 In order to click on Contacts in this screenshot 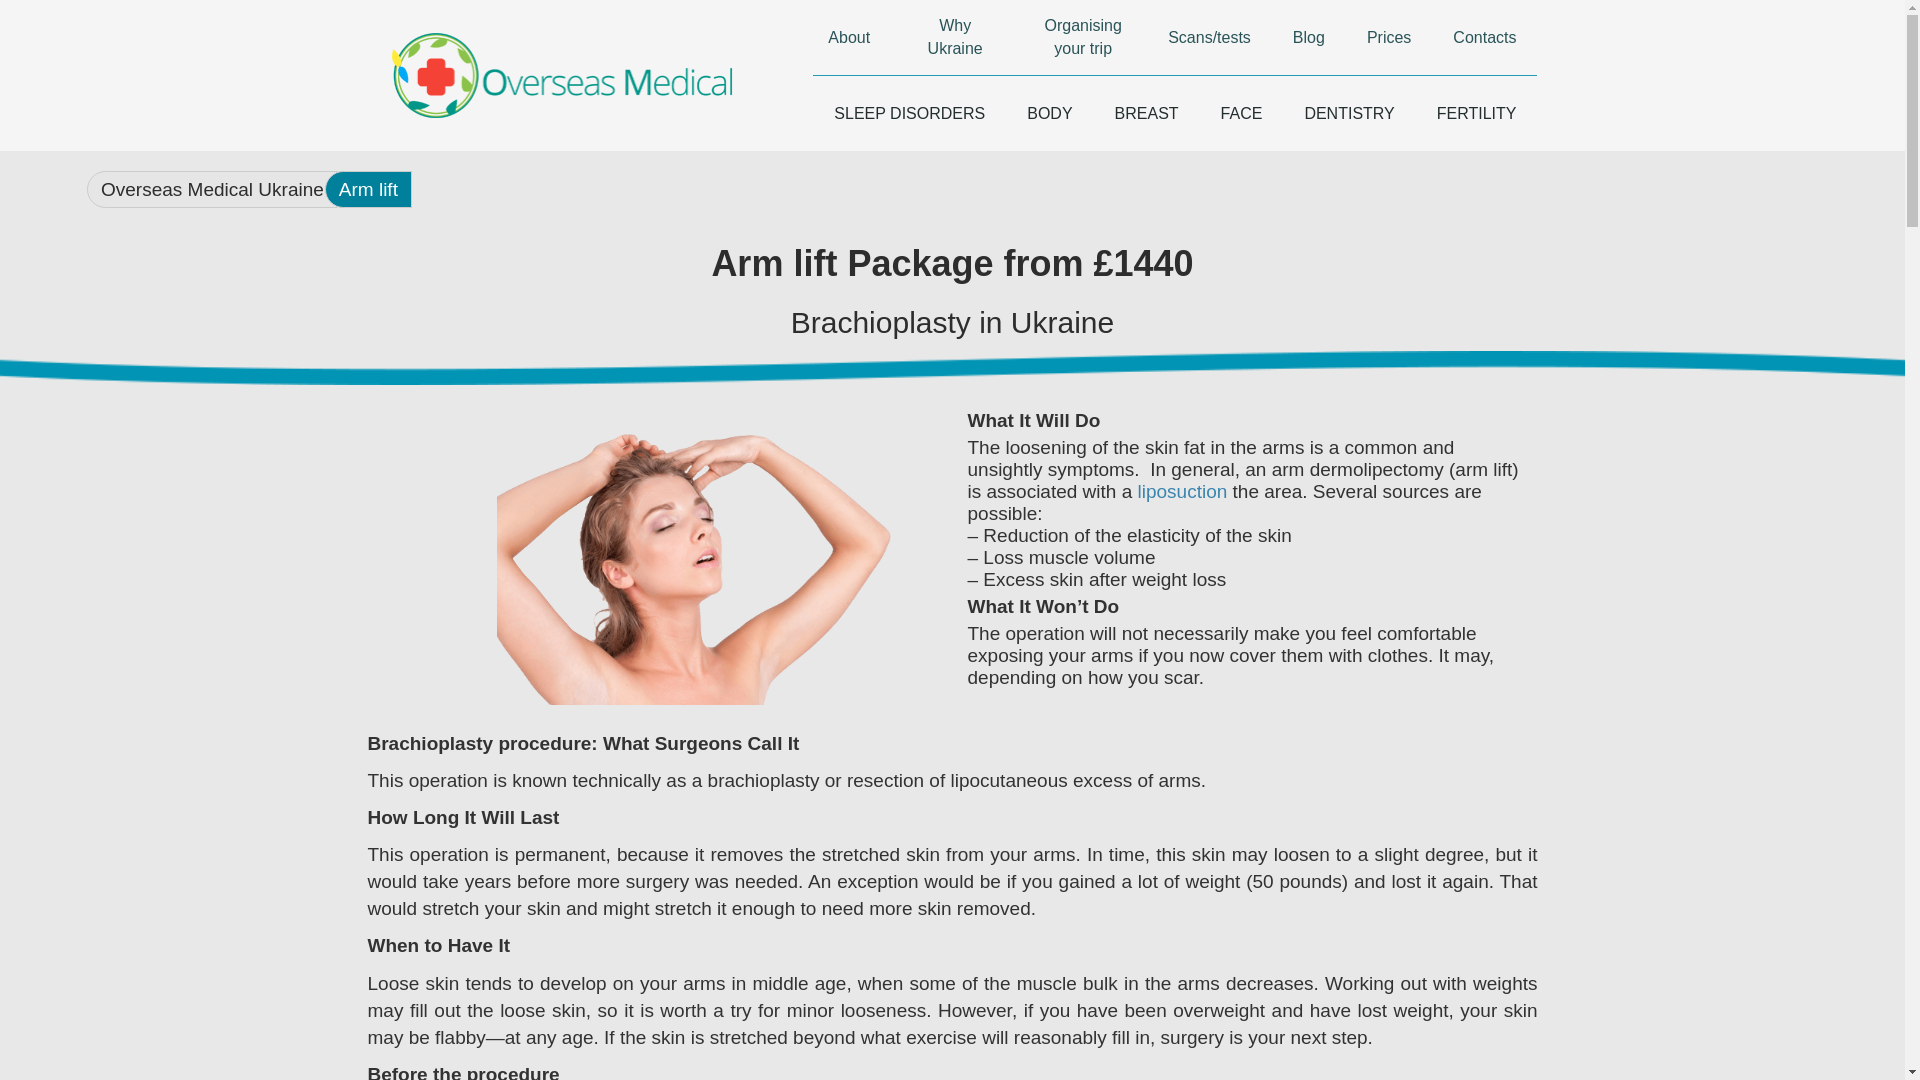, I will do `click(1484, 37)`.